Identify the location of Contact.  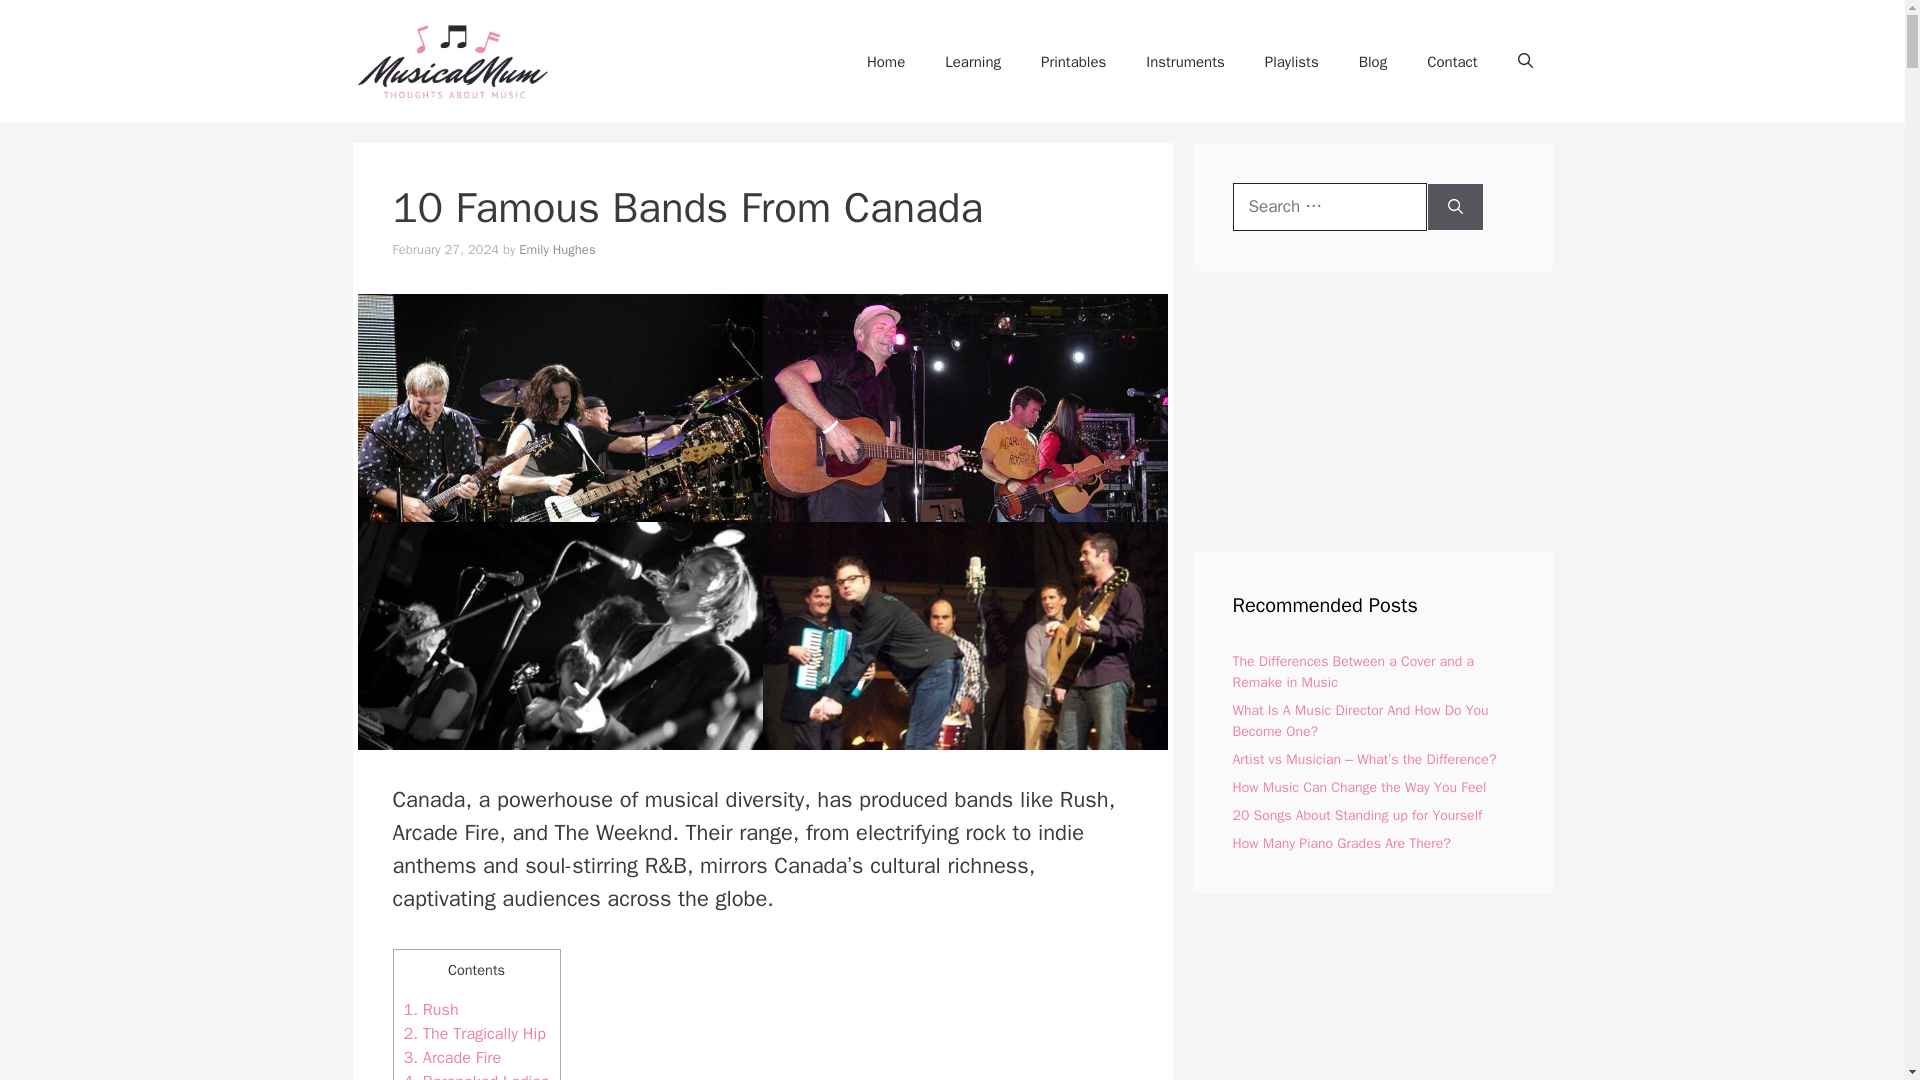
(1452, 62).